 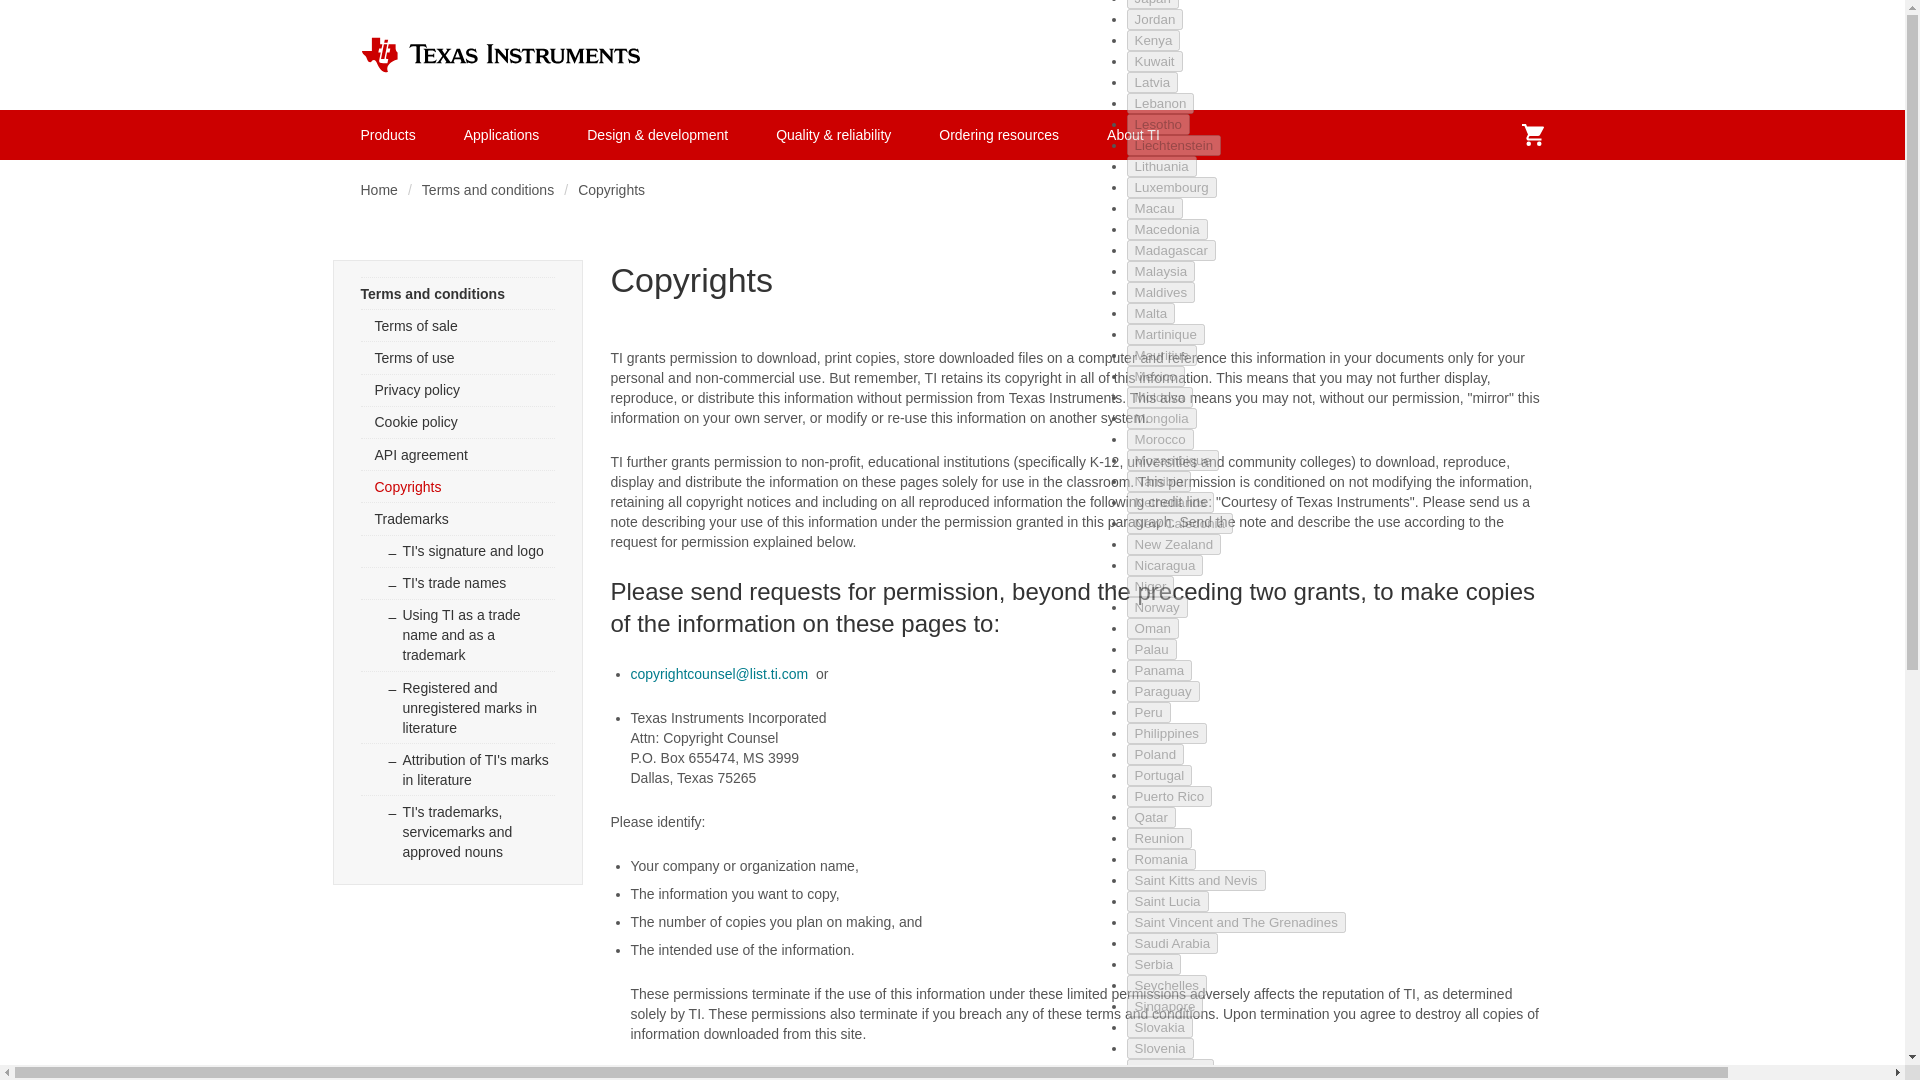 What do you see at coordinates (488, 190) in the screenshot?
I see `Terms and conditions` at bounding box center [488, 190].